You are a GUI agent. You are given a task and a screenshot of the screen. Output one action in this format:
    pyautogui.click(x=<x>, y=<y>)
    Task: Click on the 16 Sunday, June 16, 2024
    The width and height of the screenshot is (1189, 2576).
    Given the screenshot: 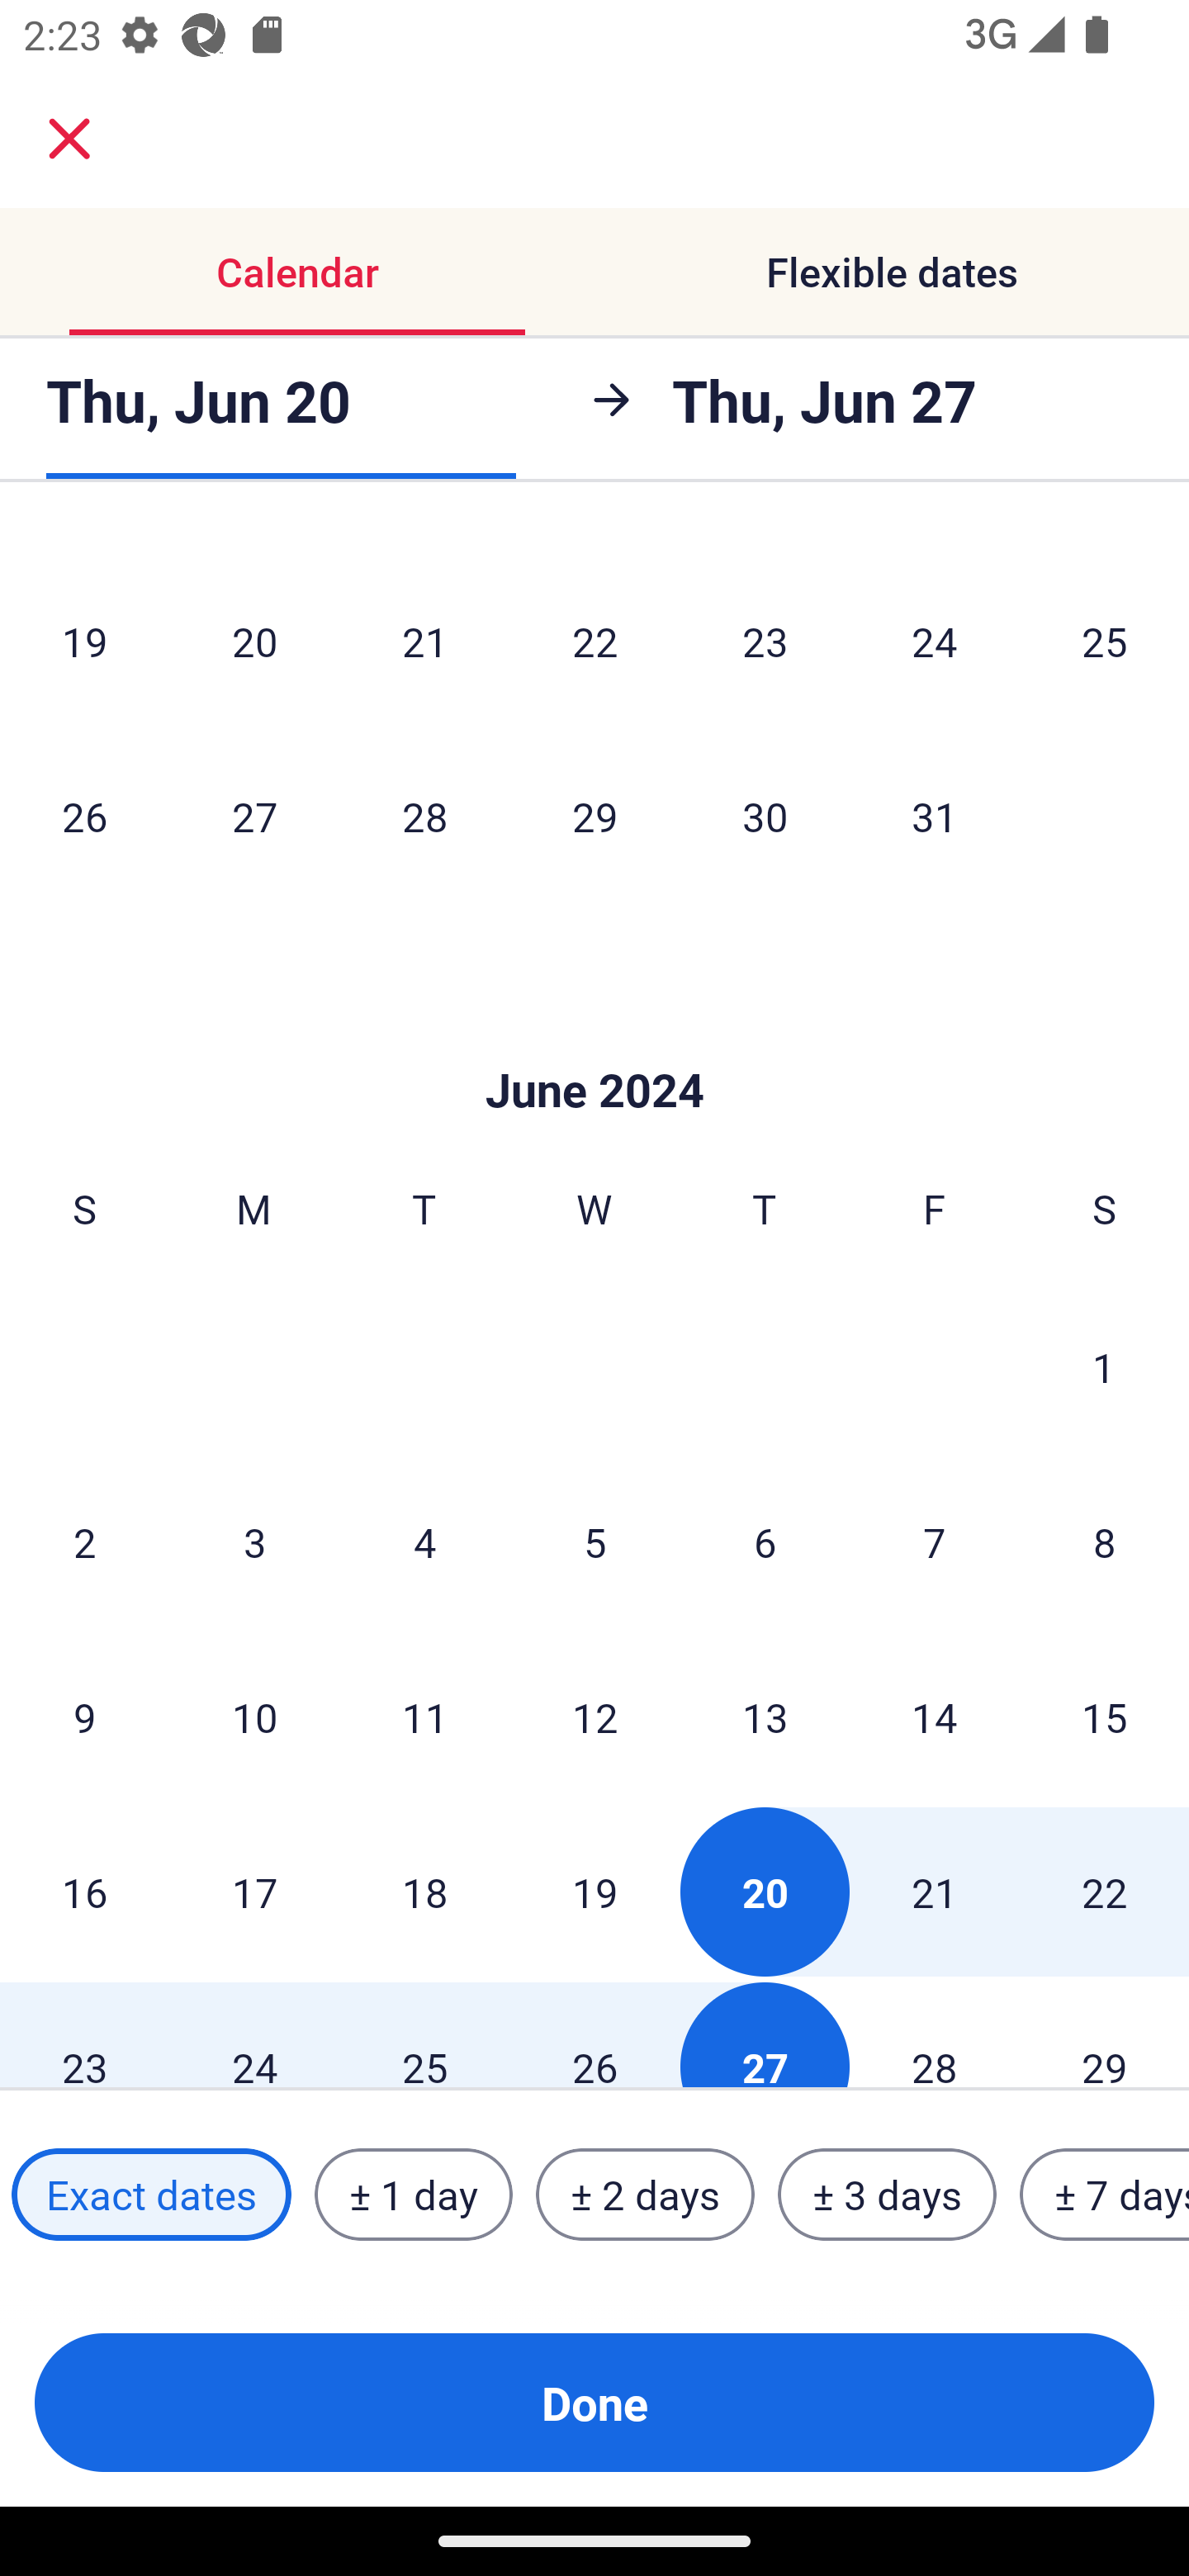 What is the action you would take?
    pyautogui.click(x=84, y=1892)
    